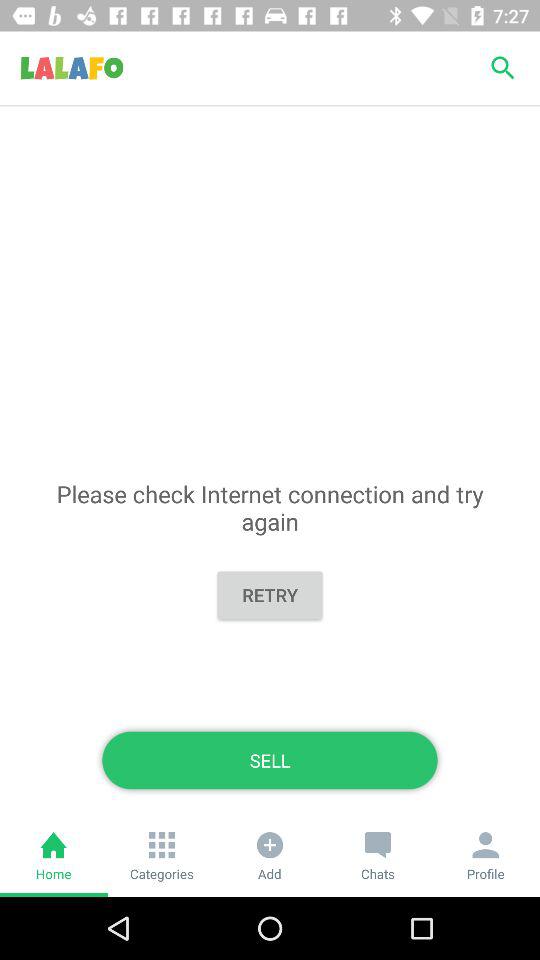 The height and width of the screenshot is (960, 540). What do you see at coordinates (503, 68) in the screenshot?
I see `select icon at the top right corner` at bounding box center [503, 68].